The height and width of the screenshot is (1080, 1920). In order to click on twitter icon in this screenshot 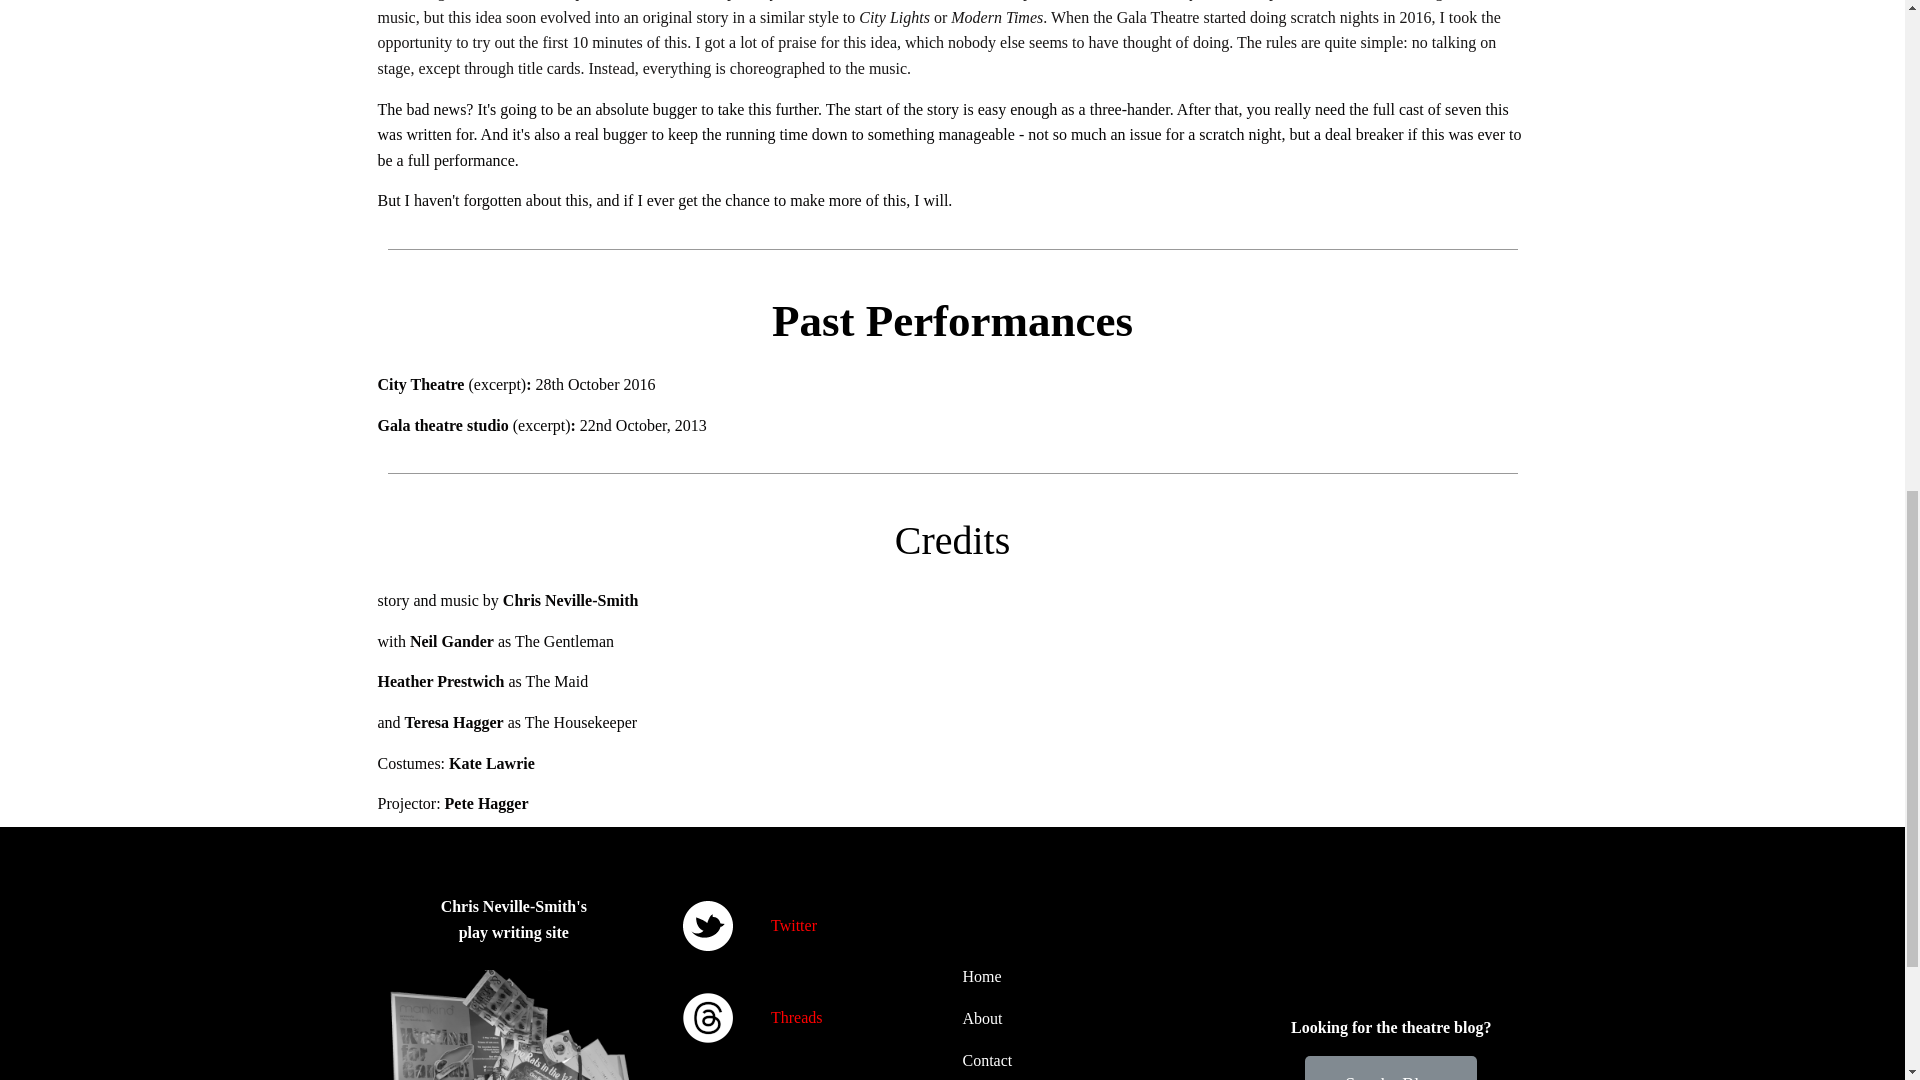, I will do `click(706, 926)`.